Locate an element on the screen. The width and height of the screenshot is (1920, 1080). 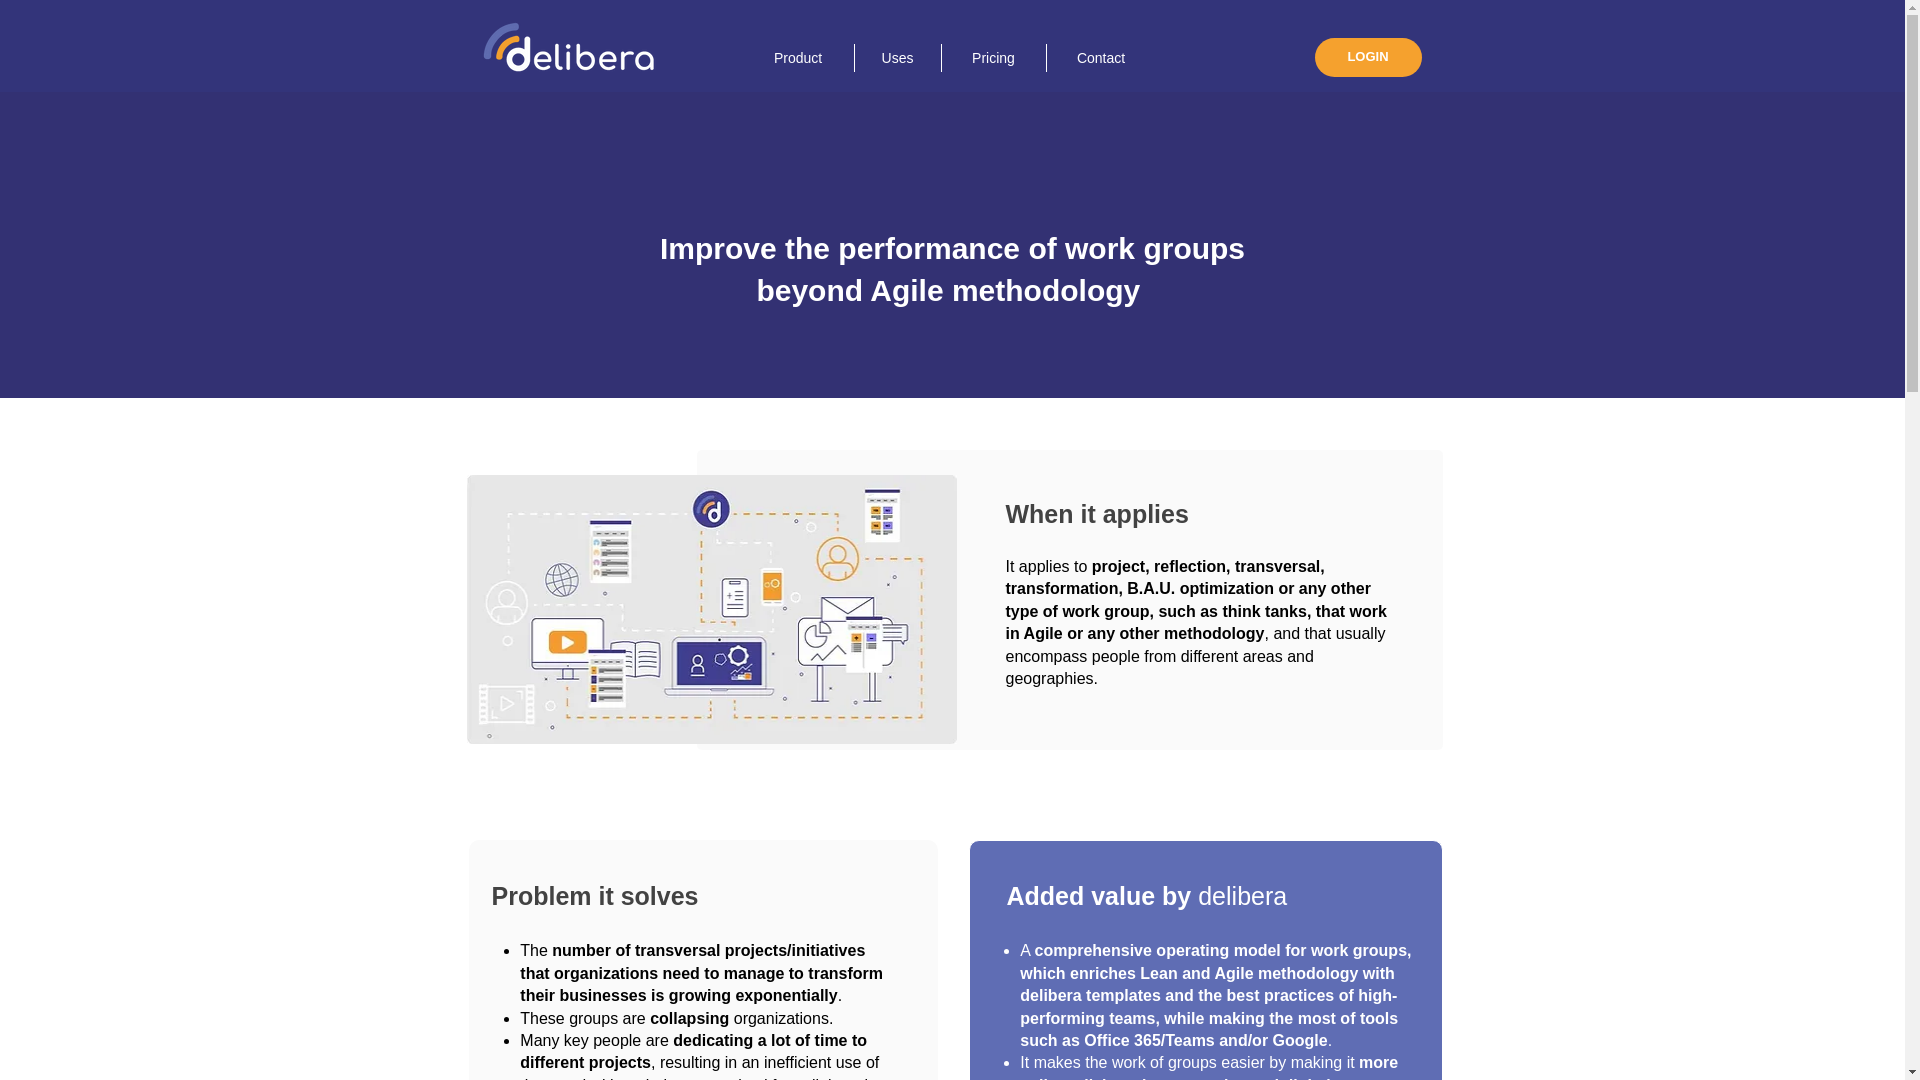
Product is located at coordinates (796, 58).